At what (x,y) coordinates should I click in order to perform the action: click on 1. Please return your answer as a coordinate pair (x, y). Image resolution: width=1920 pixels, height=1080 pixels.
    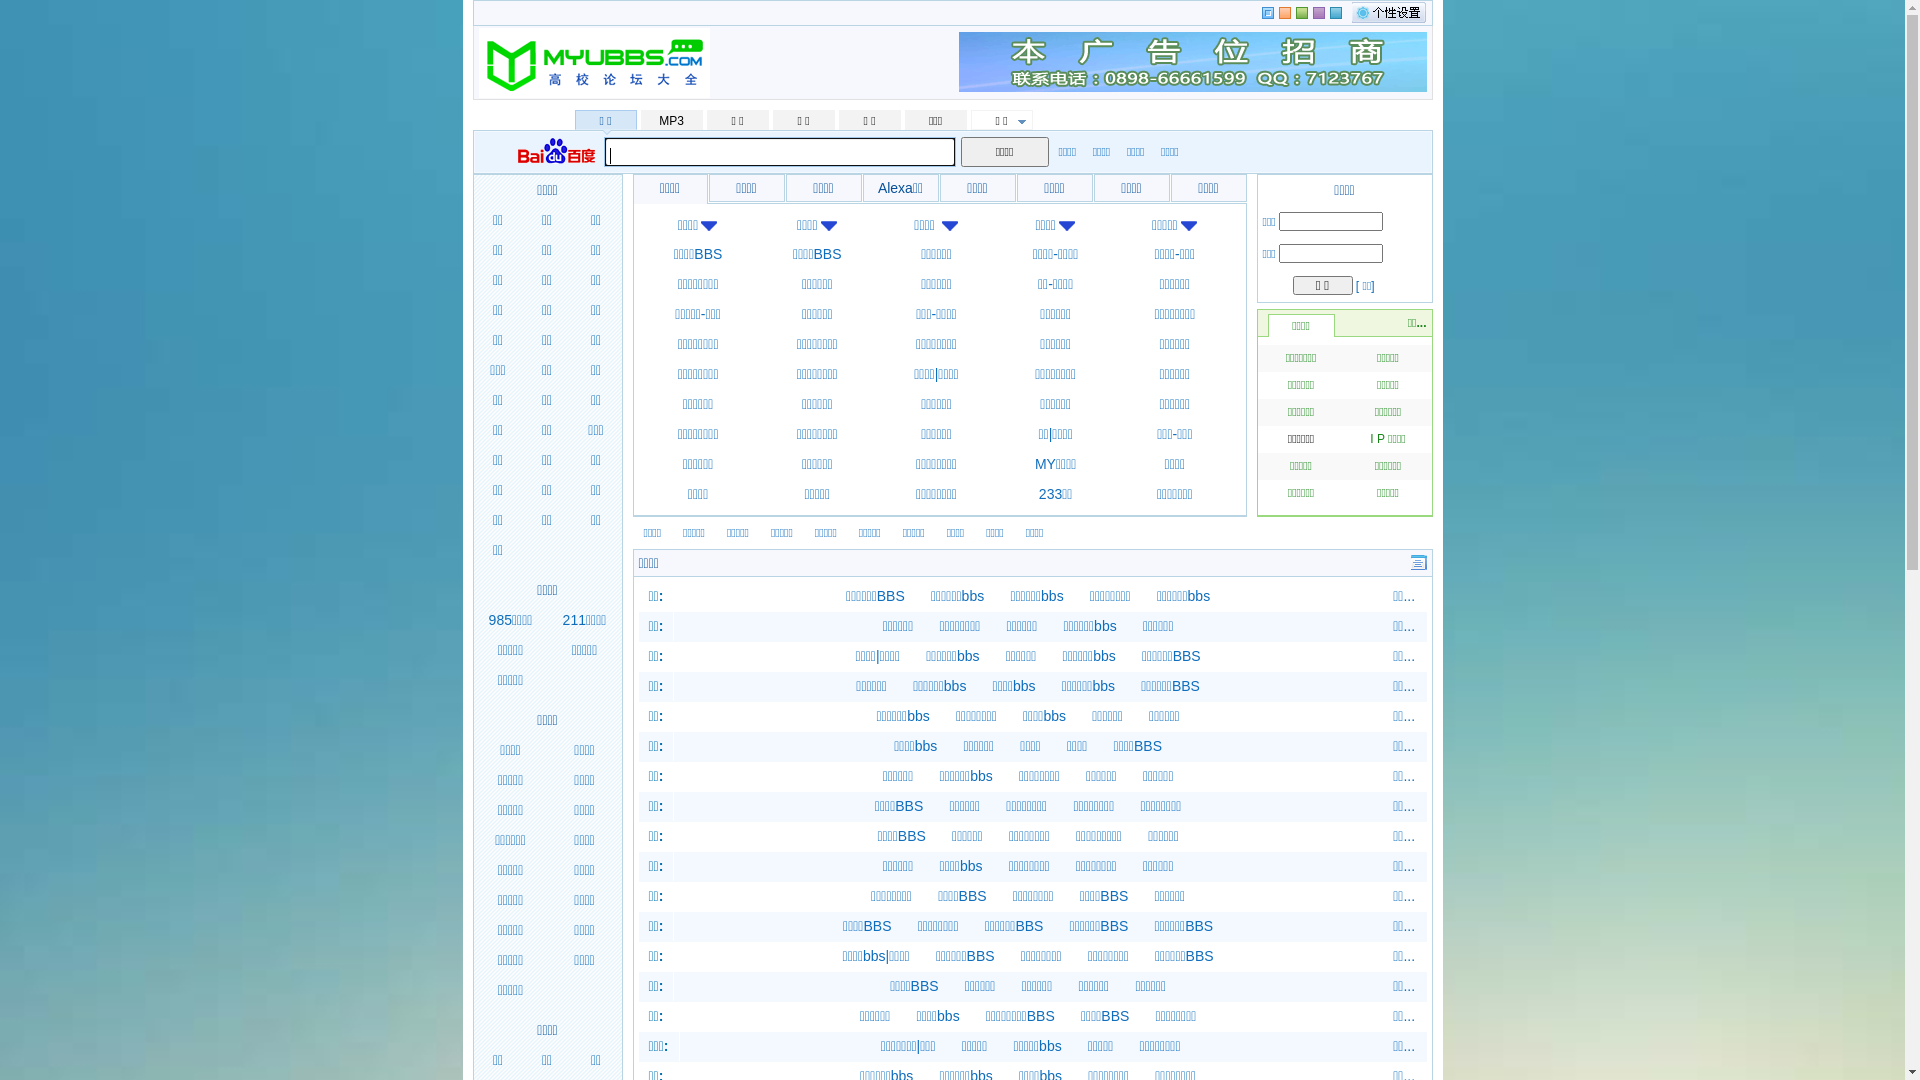
    Looking at the image, I should click on (1284, 13).